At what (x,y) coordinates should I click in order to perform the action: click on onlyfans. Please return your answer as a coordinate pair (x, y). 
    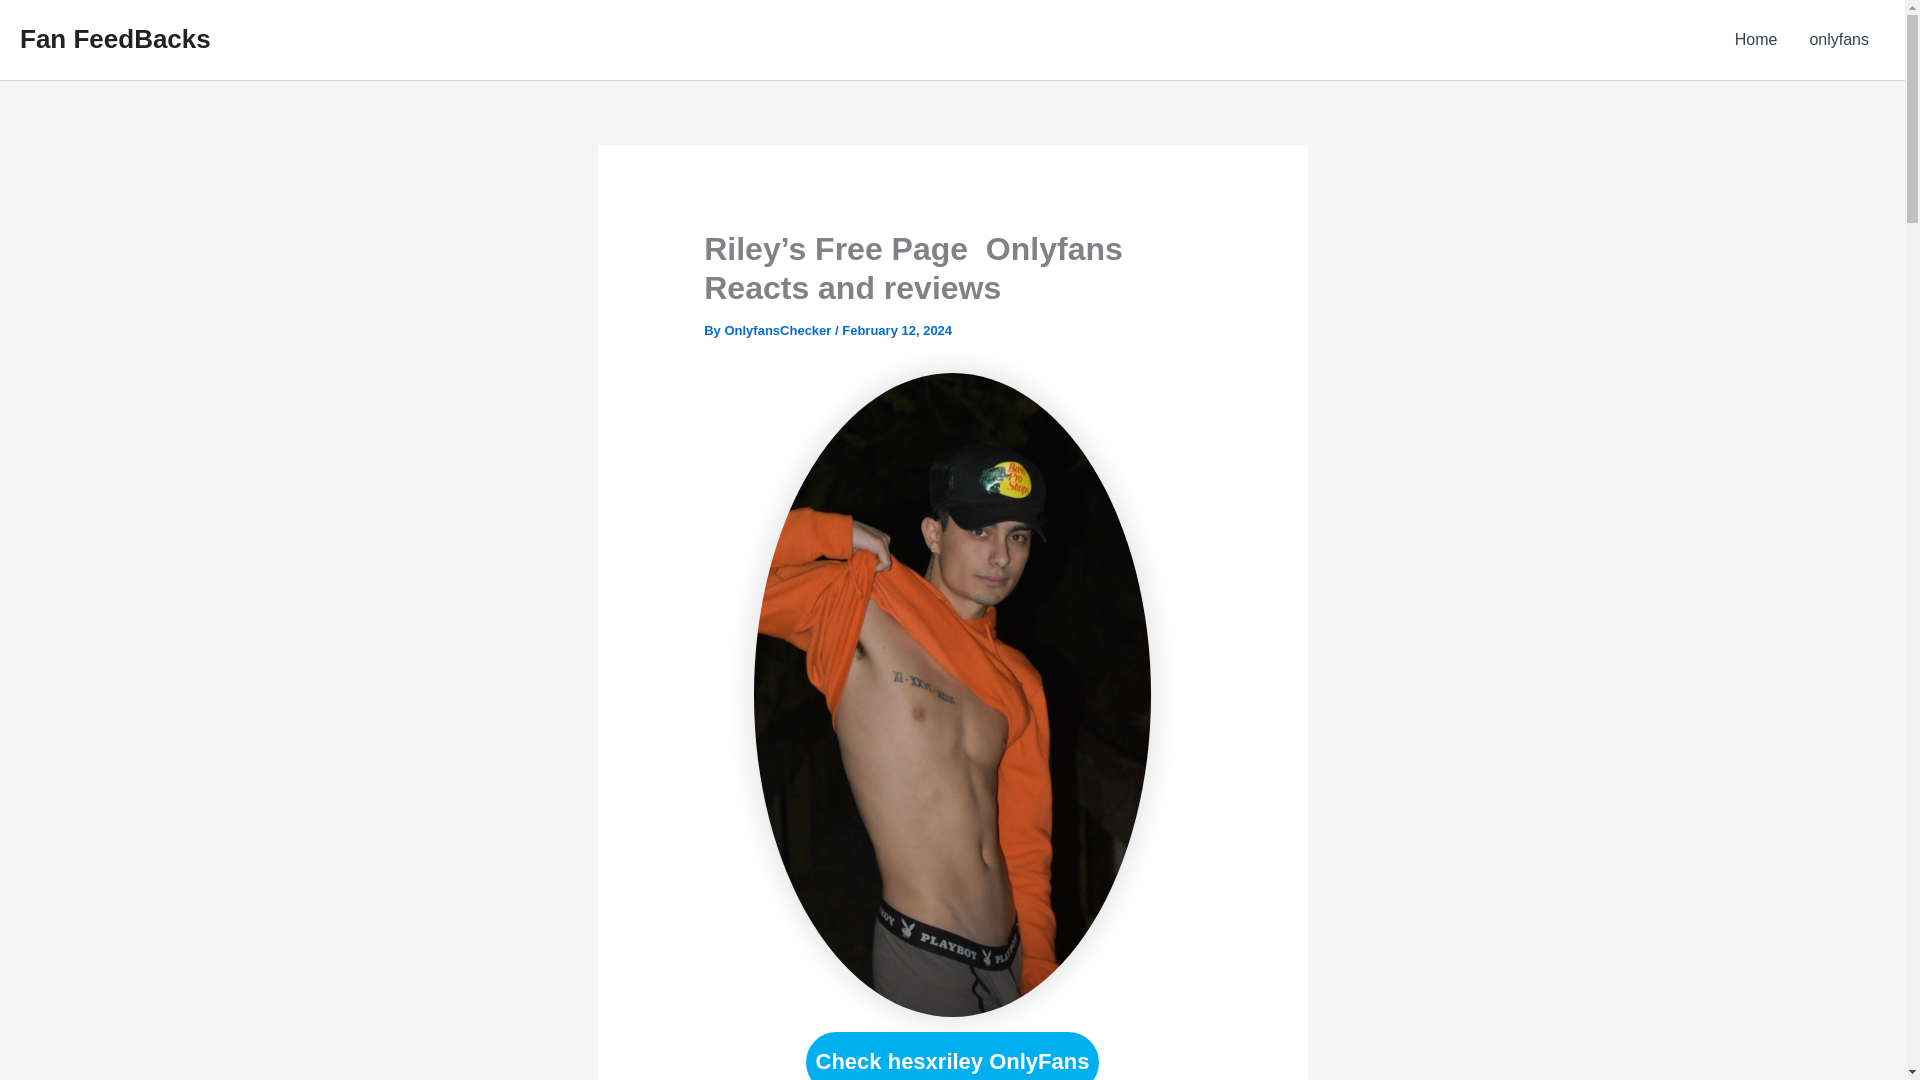
    Looking at the image, I should click on (1839, 40).